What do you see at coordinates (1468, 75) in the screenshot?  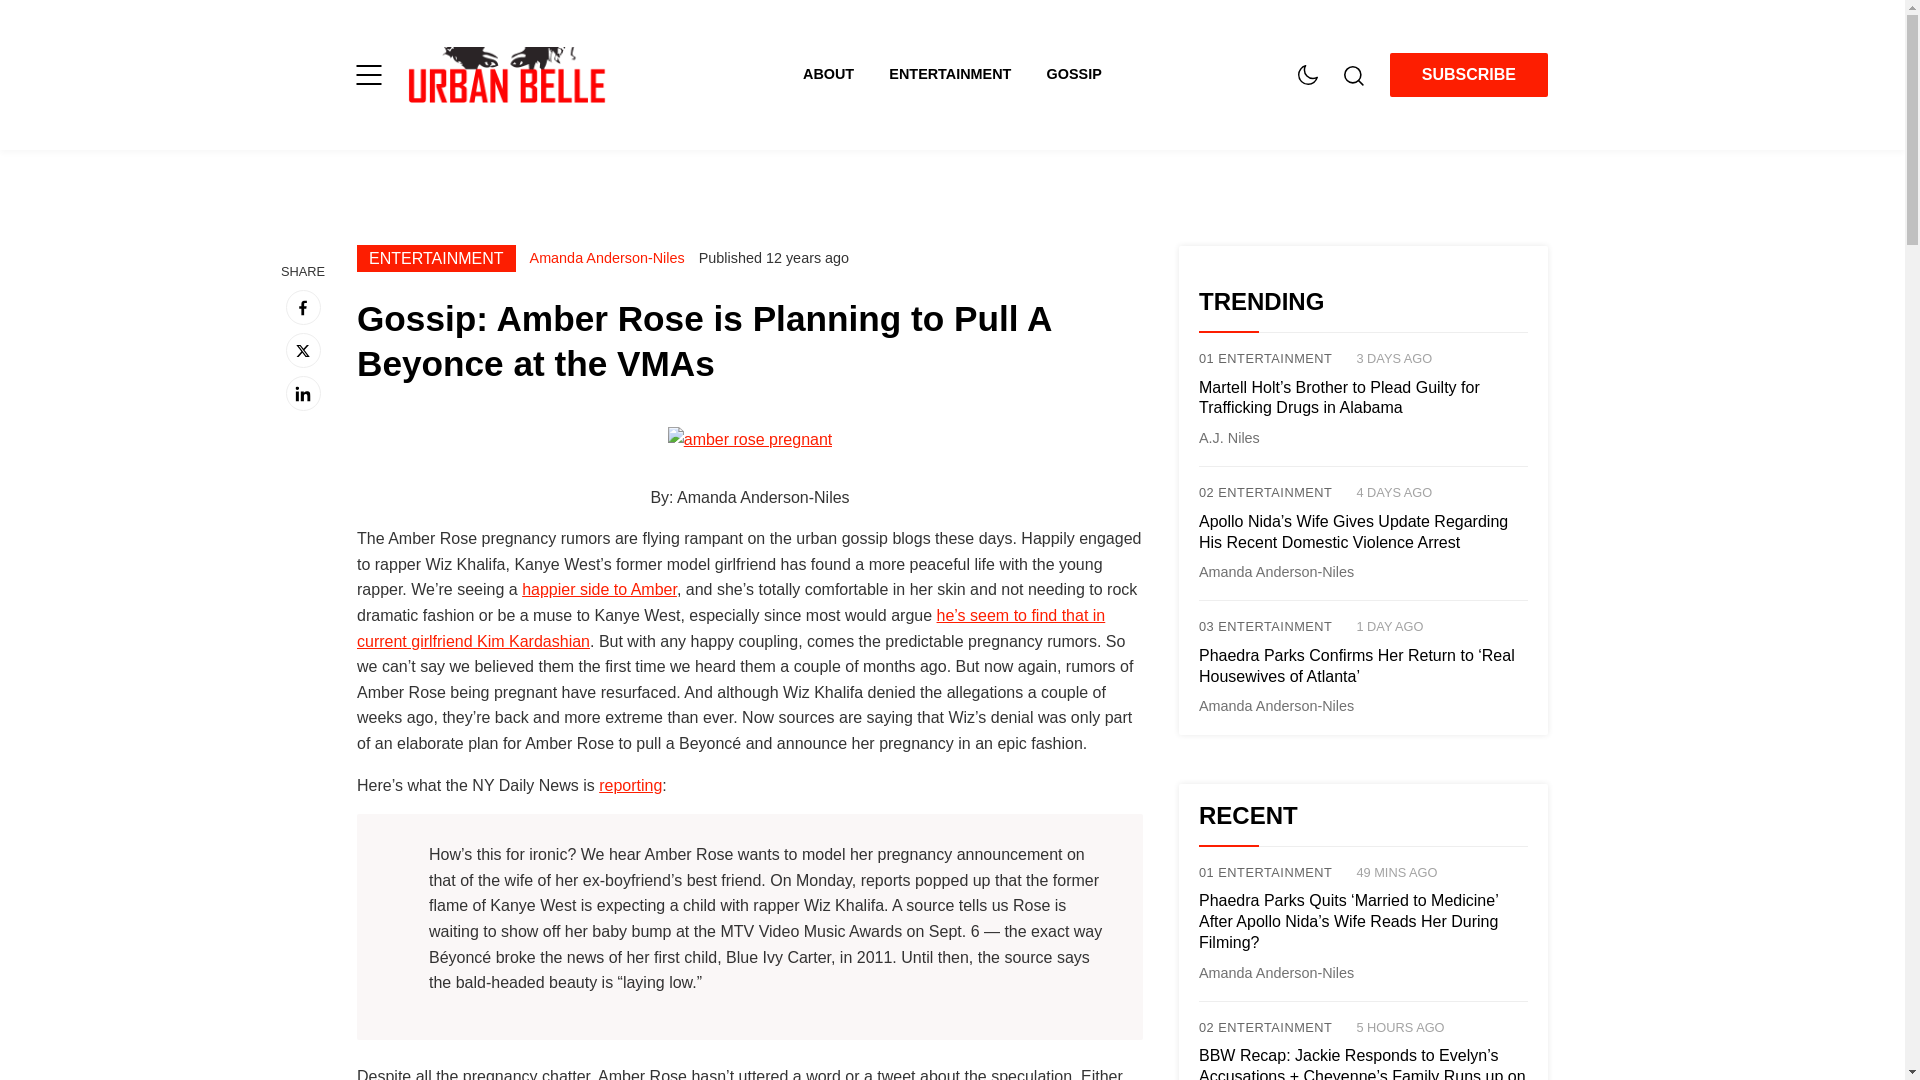 I see `SUBSCRIBE` at bounding box center [1468, 75].